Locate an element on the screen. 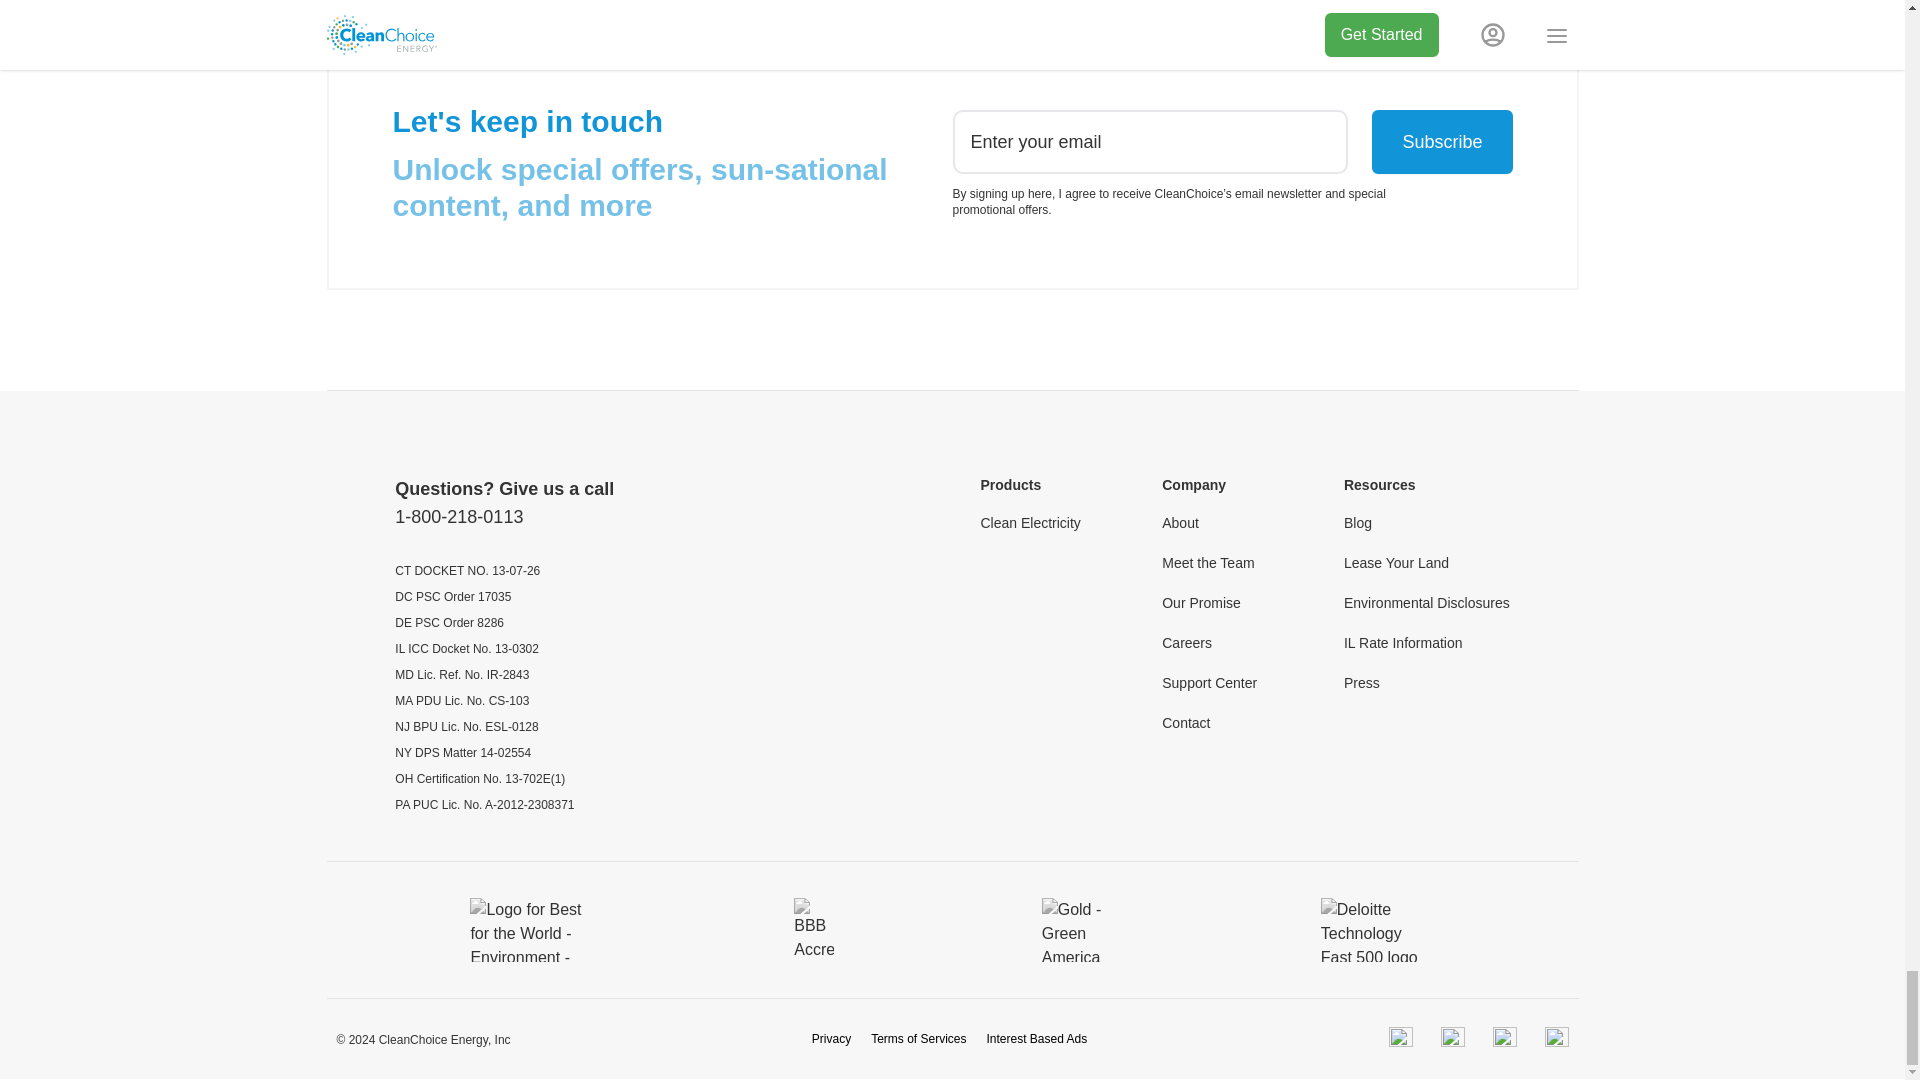 The width and height of the screenshot is (1920, 1080). Blog is located at coordinates (1358, 523).